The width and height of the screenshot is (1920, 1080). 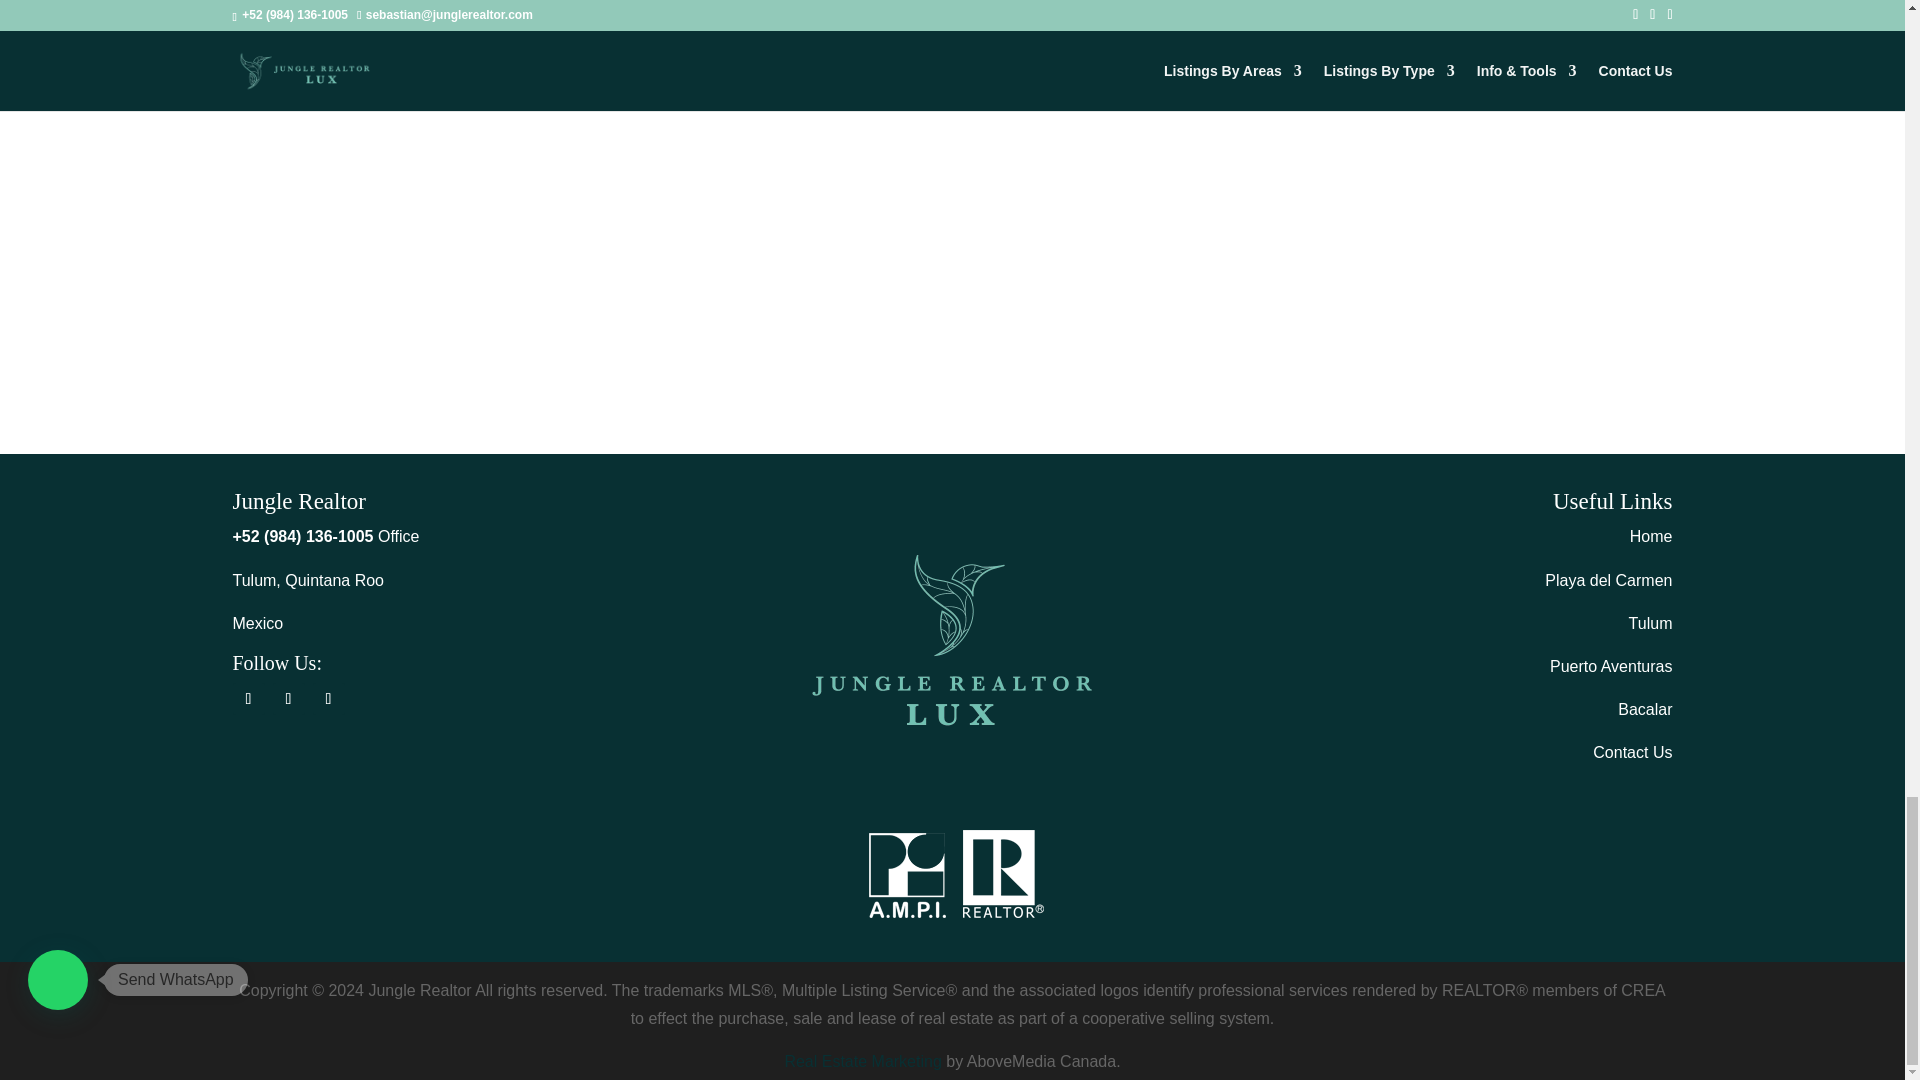 What do you see at coordinates (327, 698) in the screenshot?
I see `Follow on Instagram` at bounding box center [327, 698].